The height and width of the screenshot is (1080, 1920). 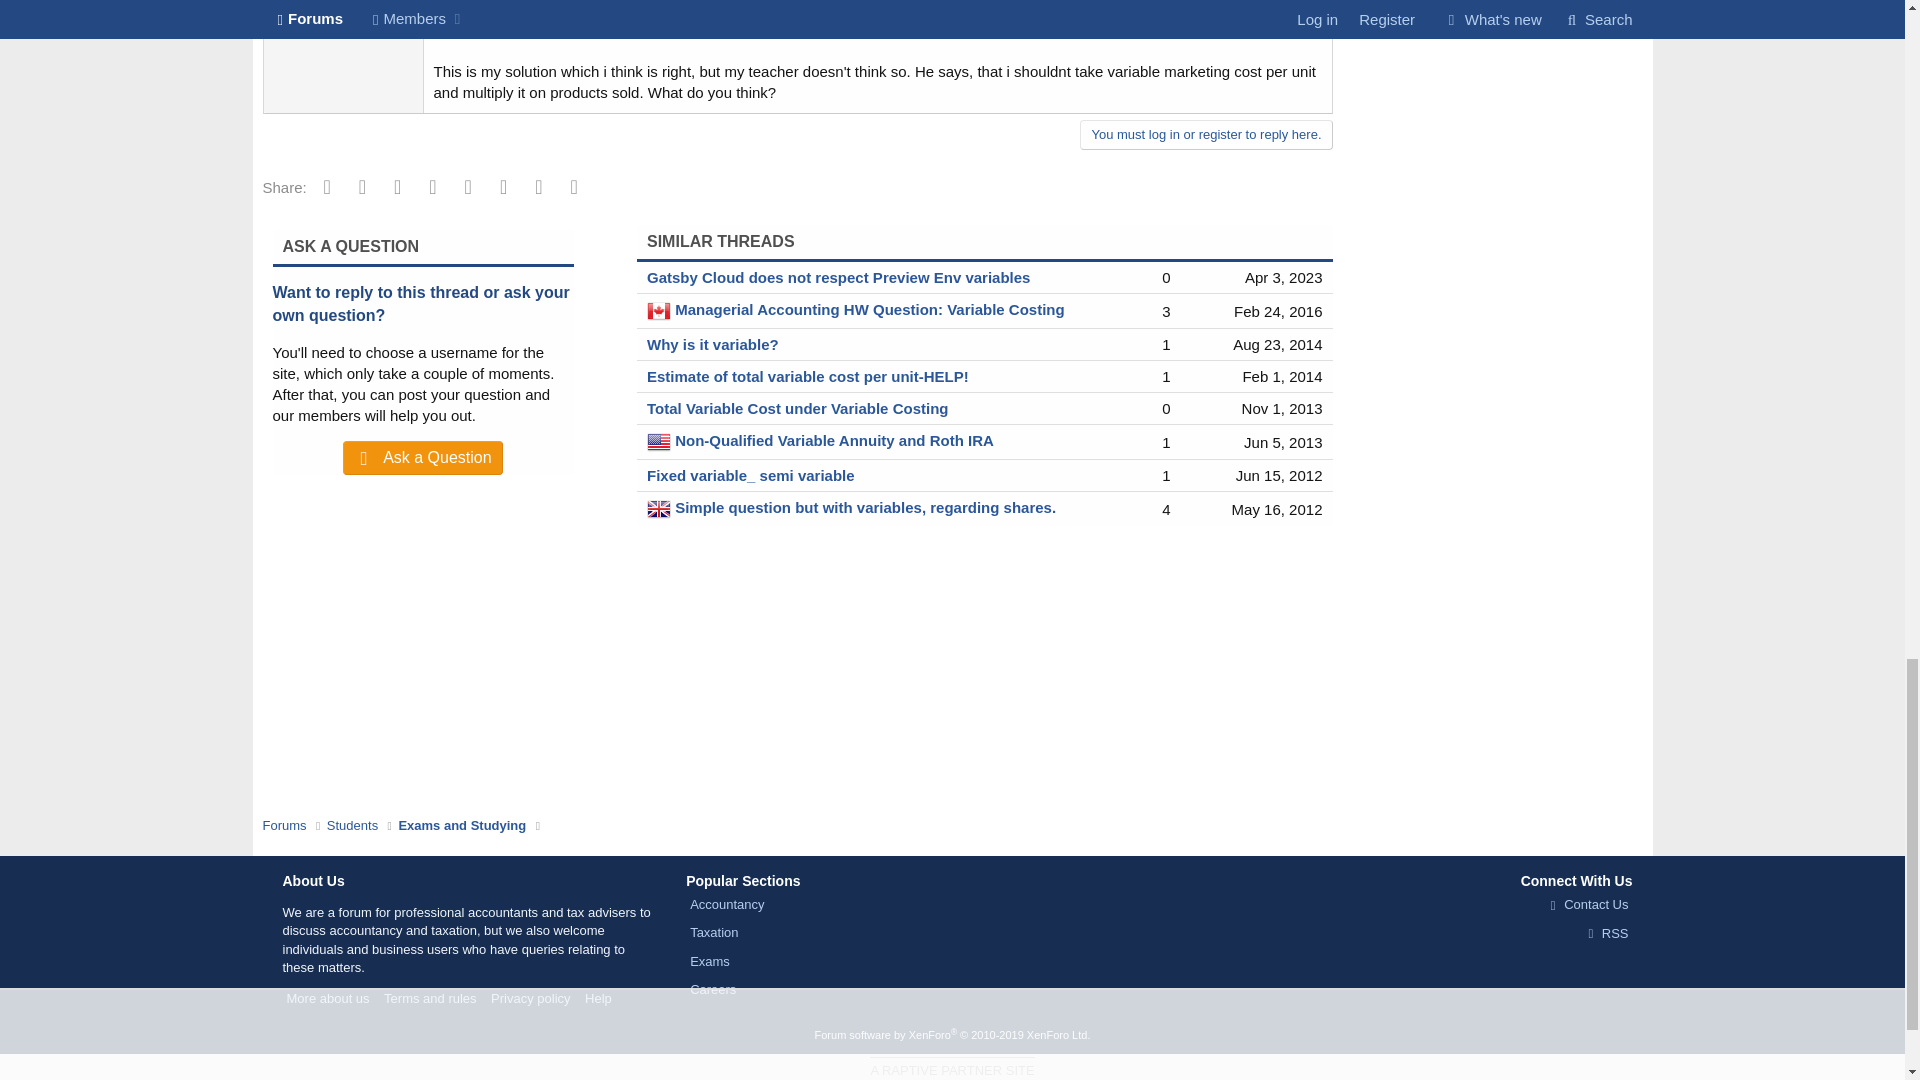 What do you see at coordinates (1206, 134) in the screenshot?
I see `You must log in or register to reply here.` at bounding box center [1206, 134].